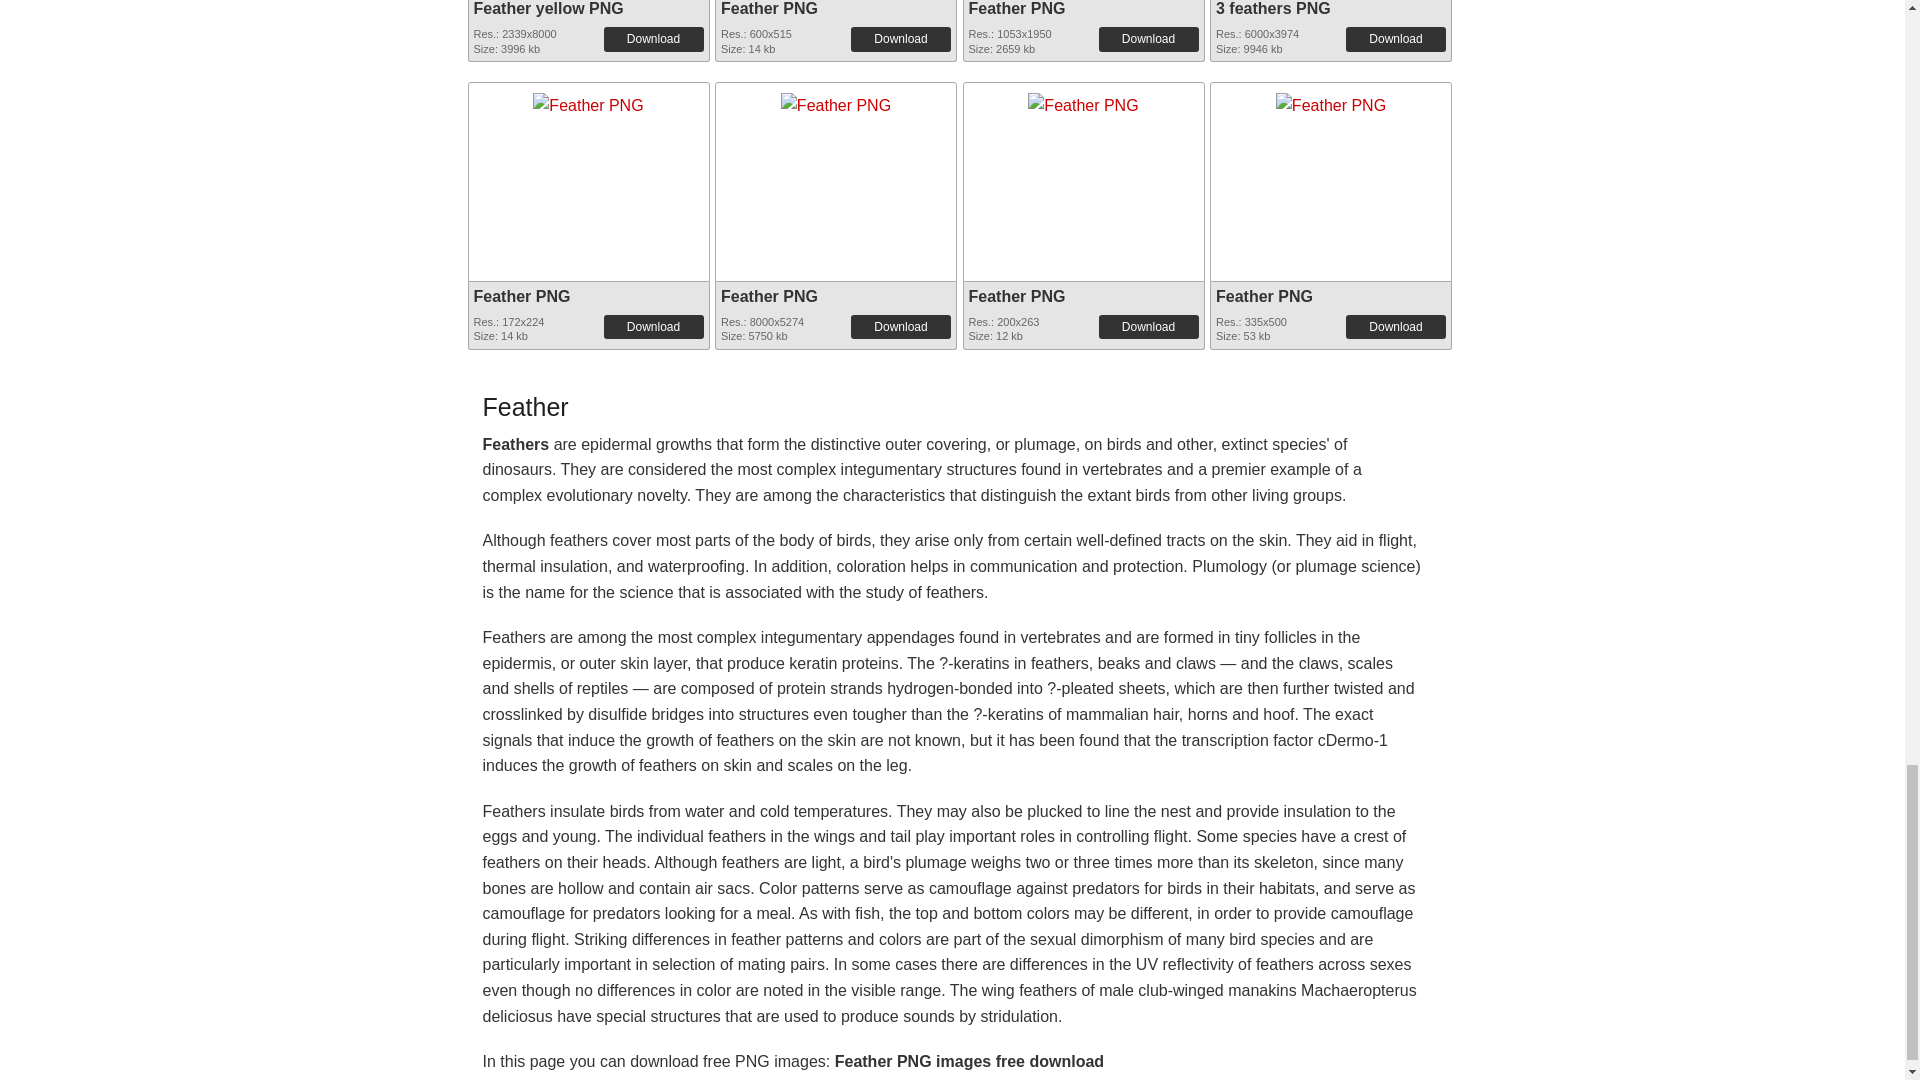 Image resolution: width=1920 pixels, height=1080 pixels. Describe the element at coordinates (1395, 38) in the screenshot. I see `Download` at that location.